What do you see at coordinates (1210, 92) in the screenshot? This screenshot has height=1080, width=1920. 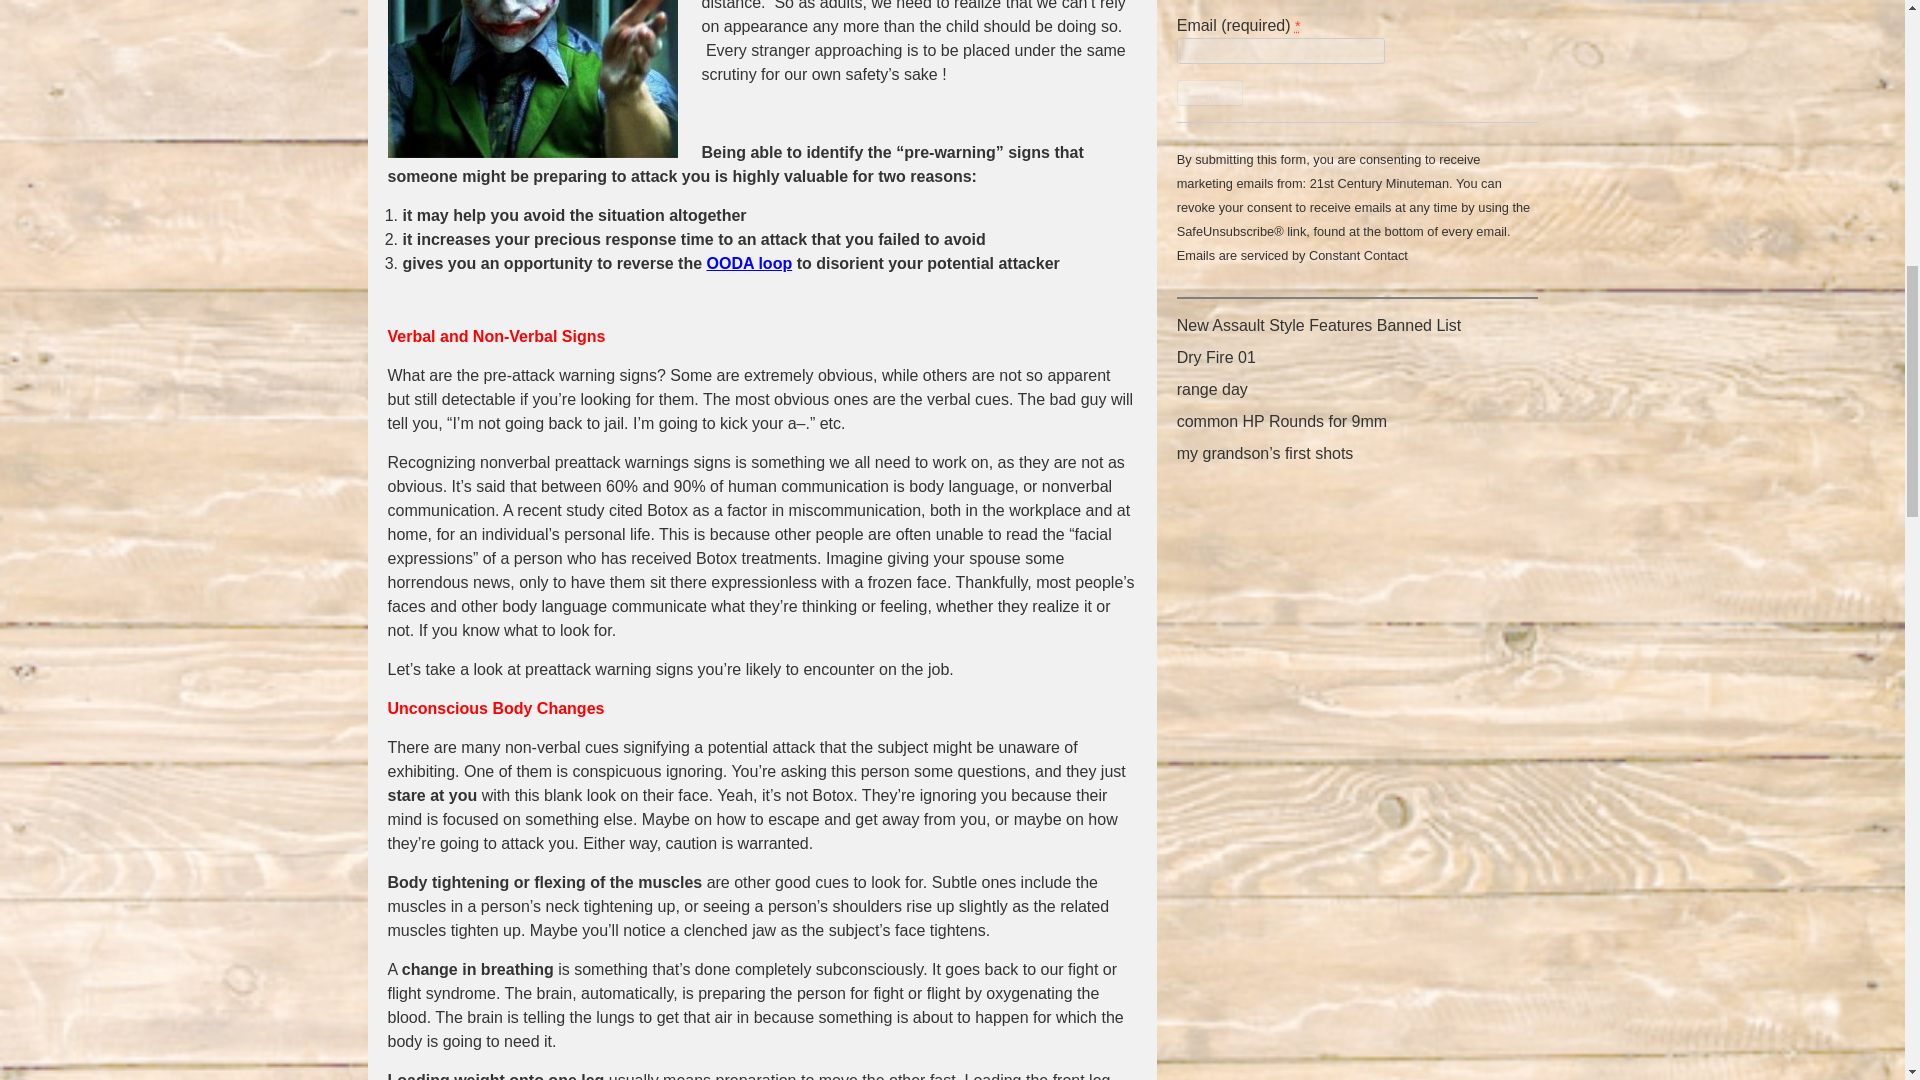 I see `Sign up` at bounding box center [1210, 92].